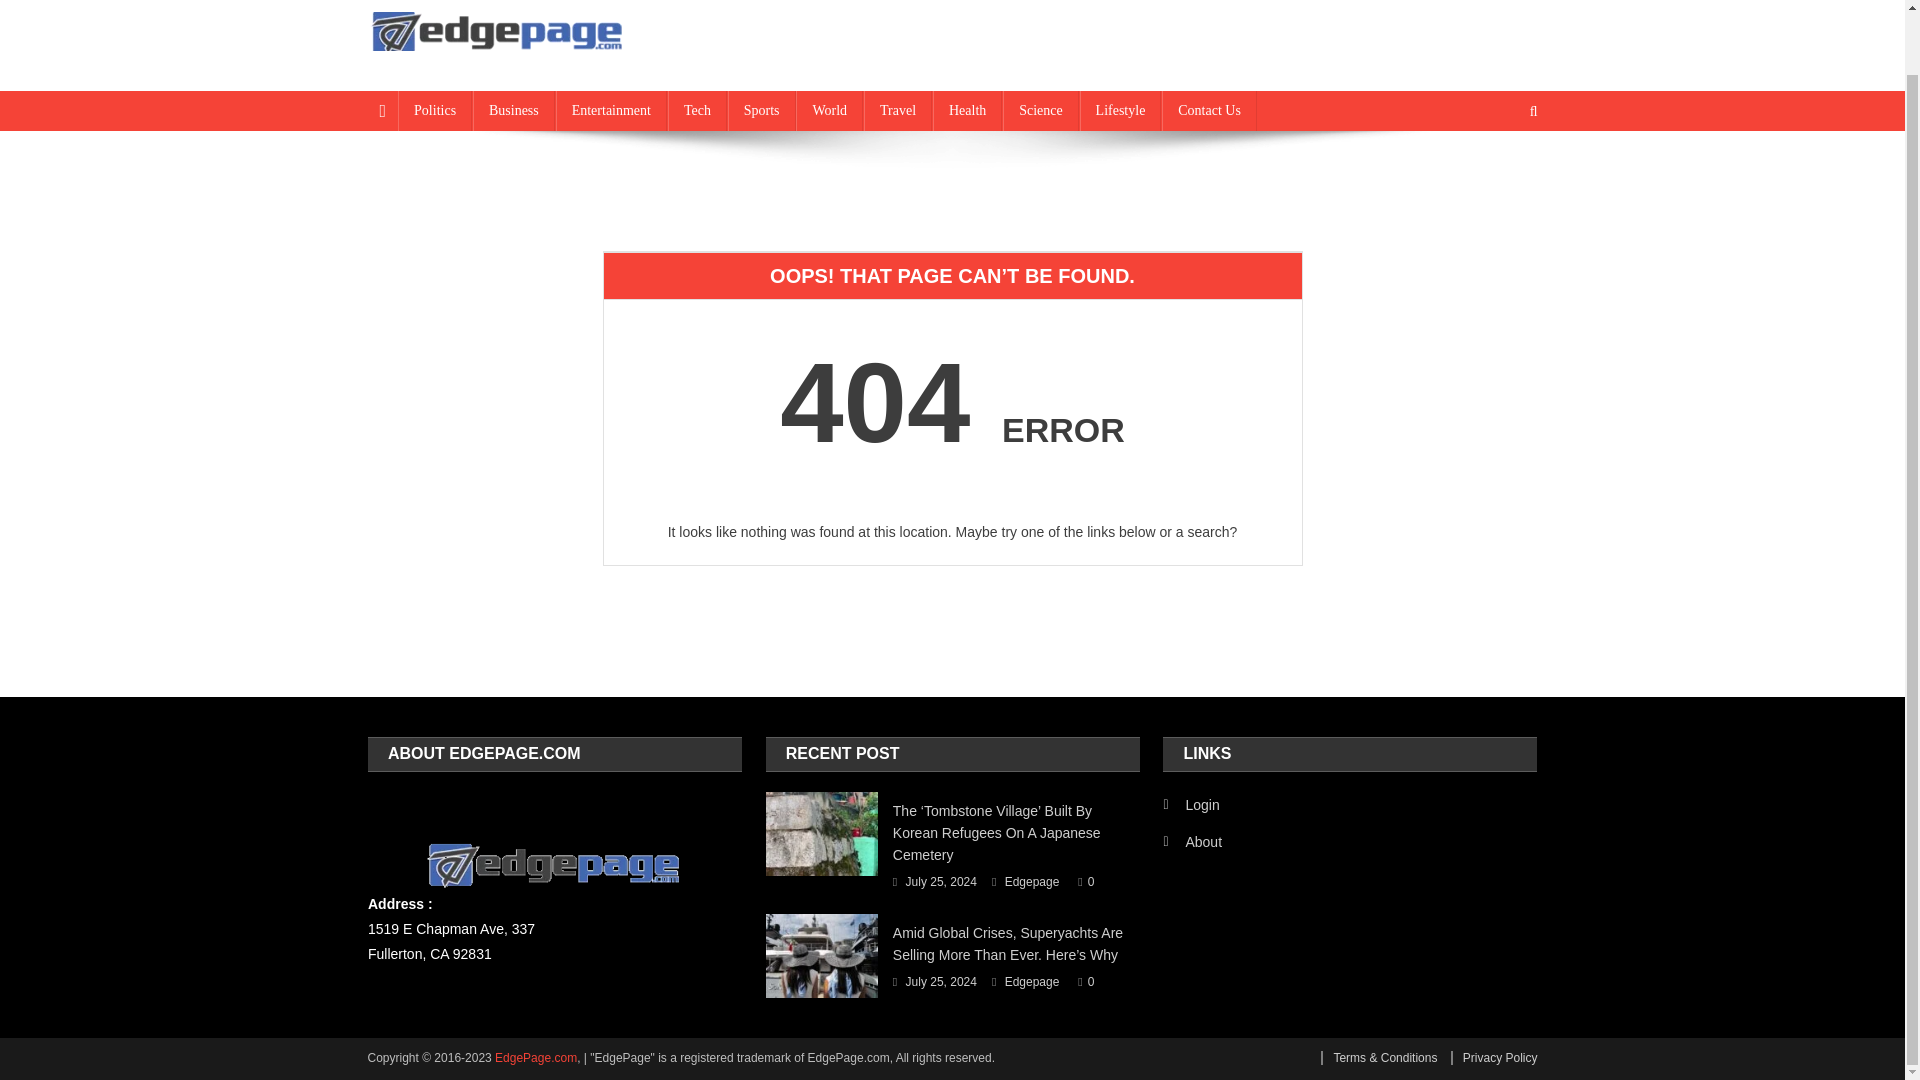  Describe the element at coordinates (1032, 982) in the screenshot. I see `Edgepage` at that location.